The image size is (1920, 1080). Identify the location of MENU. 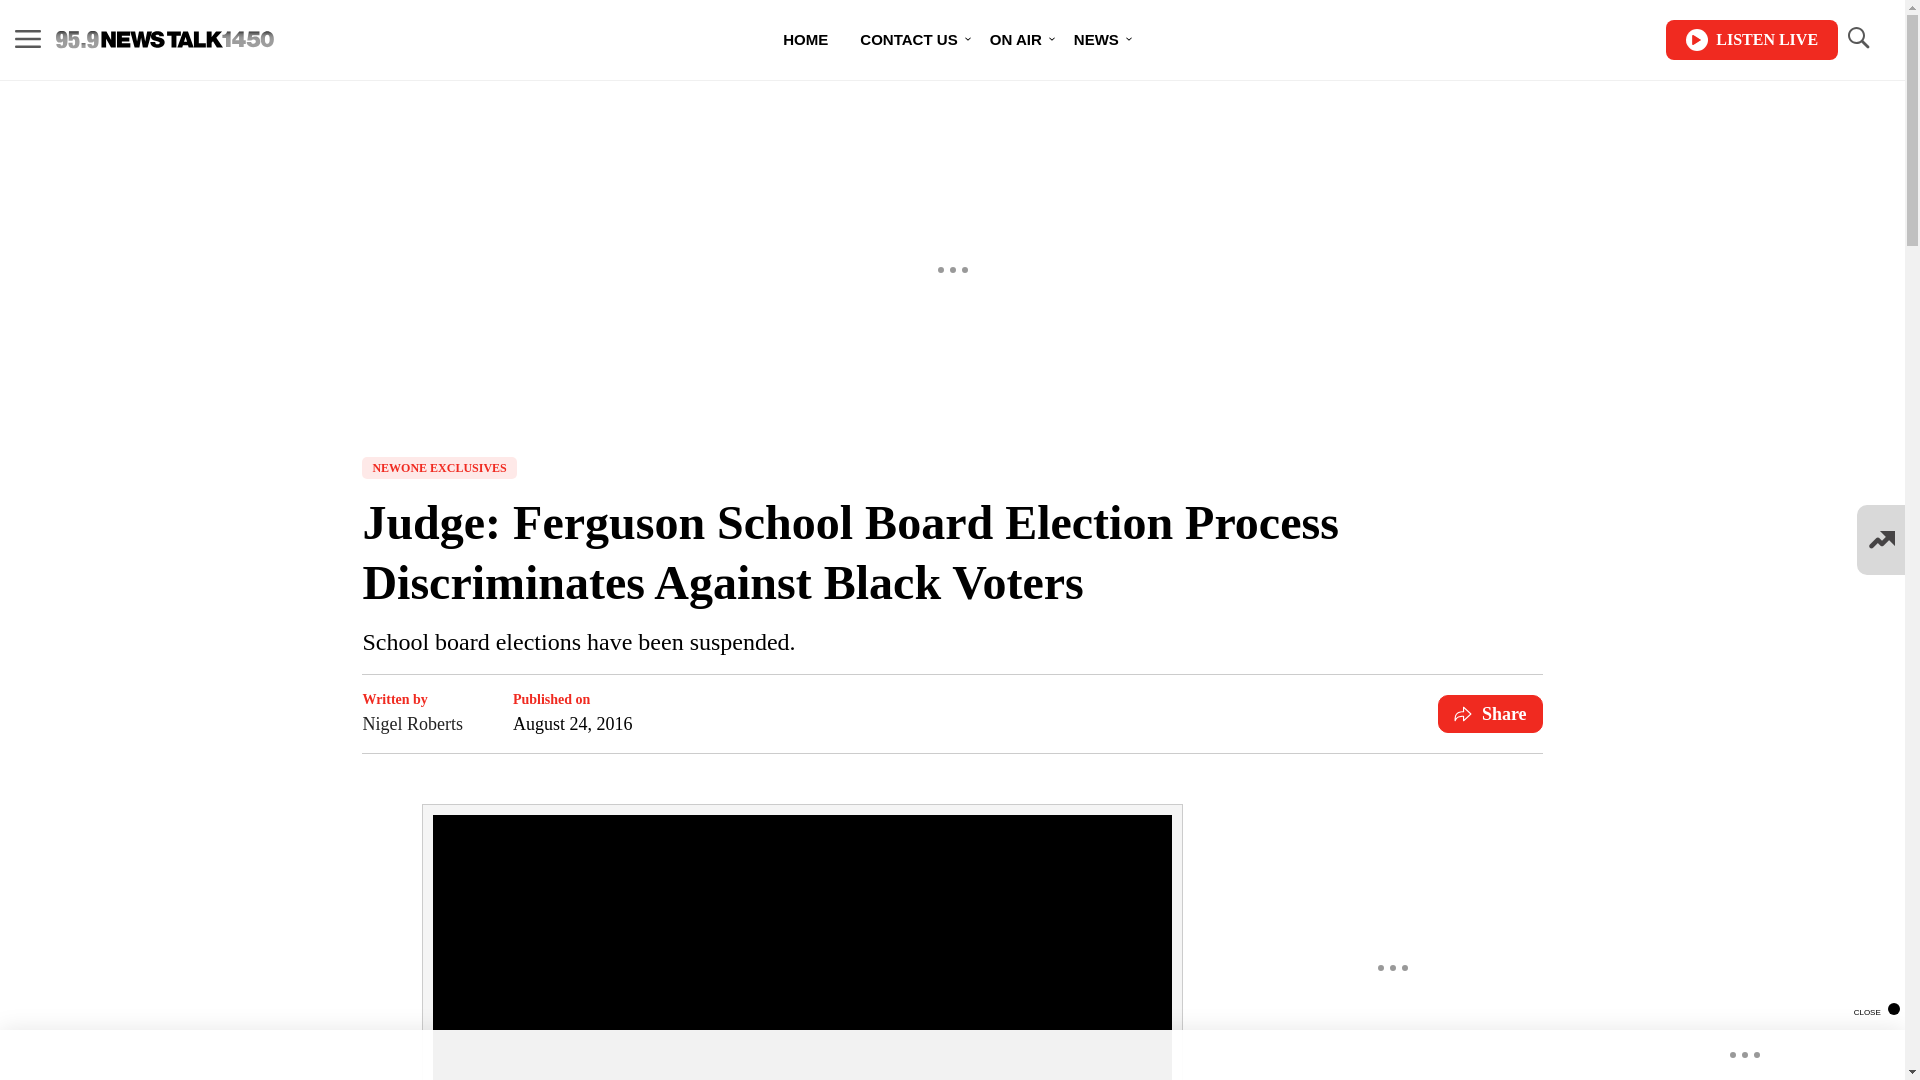
(28, 40).